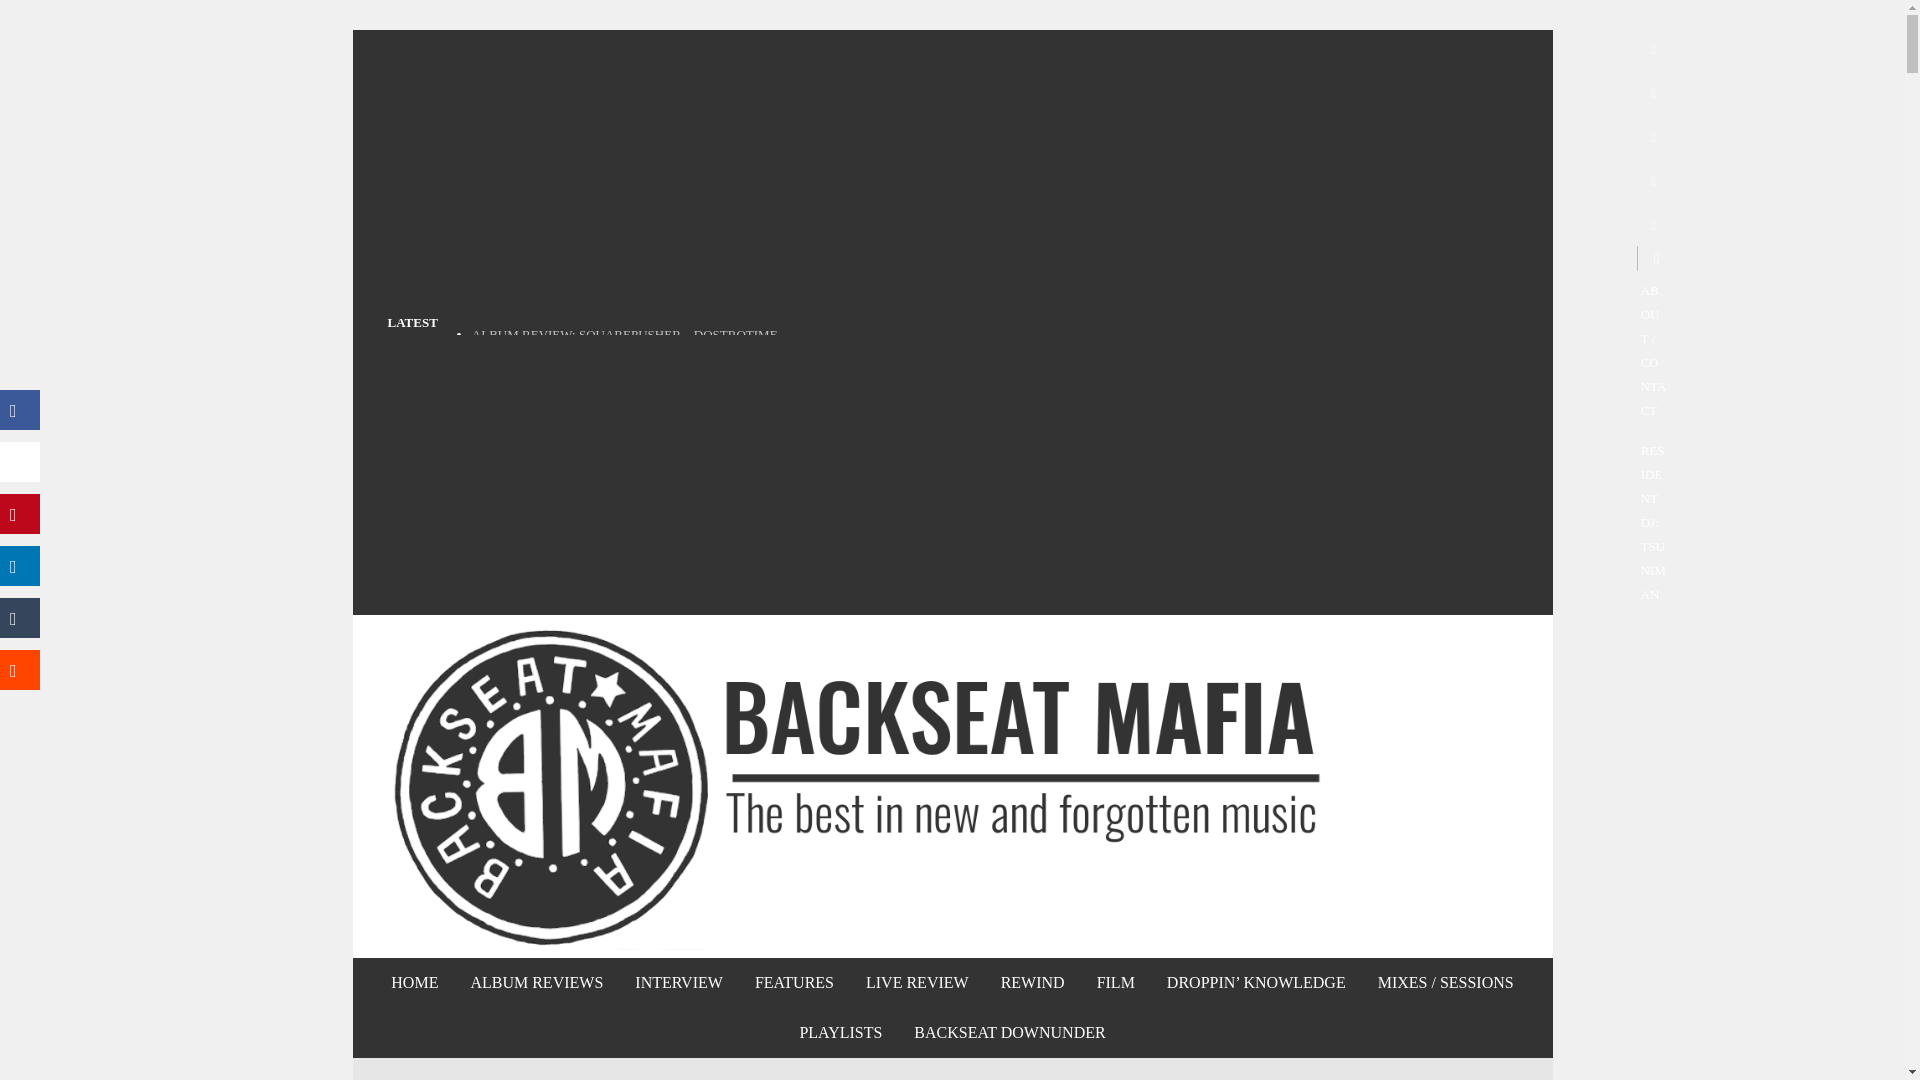  What do you see at coordinates (1032, 982) in the screenshot?
I see `REWIND` at bounding box center [1032, 982].